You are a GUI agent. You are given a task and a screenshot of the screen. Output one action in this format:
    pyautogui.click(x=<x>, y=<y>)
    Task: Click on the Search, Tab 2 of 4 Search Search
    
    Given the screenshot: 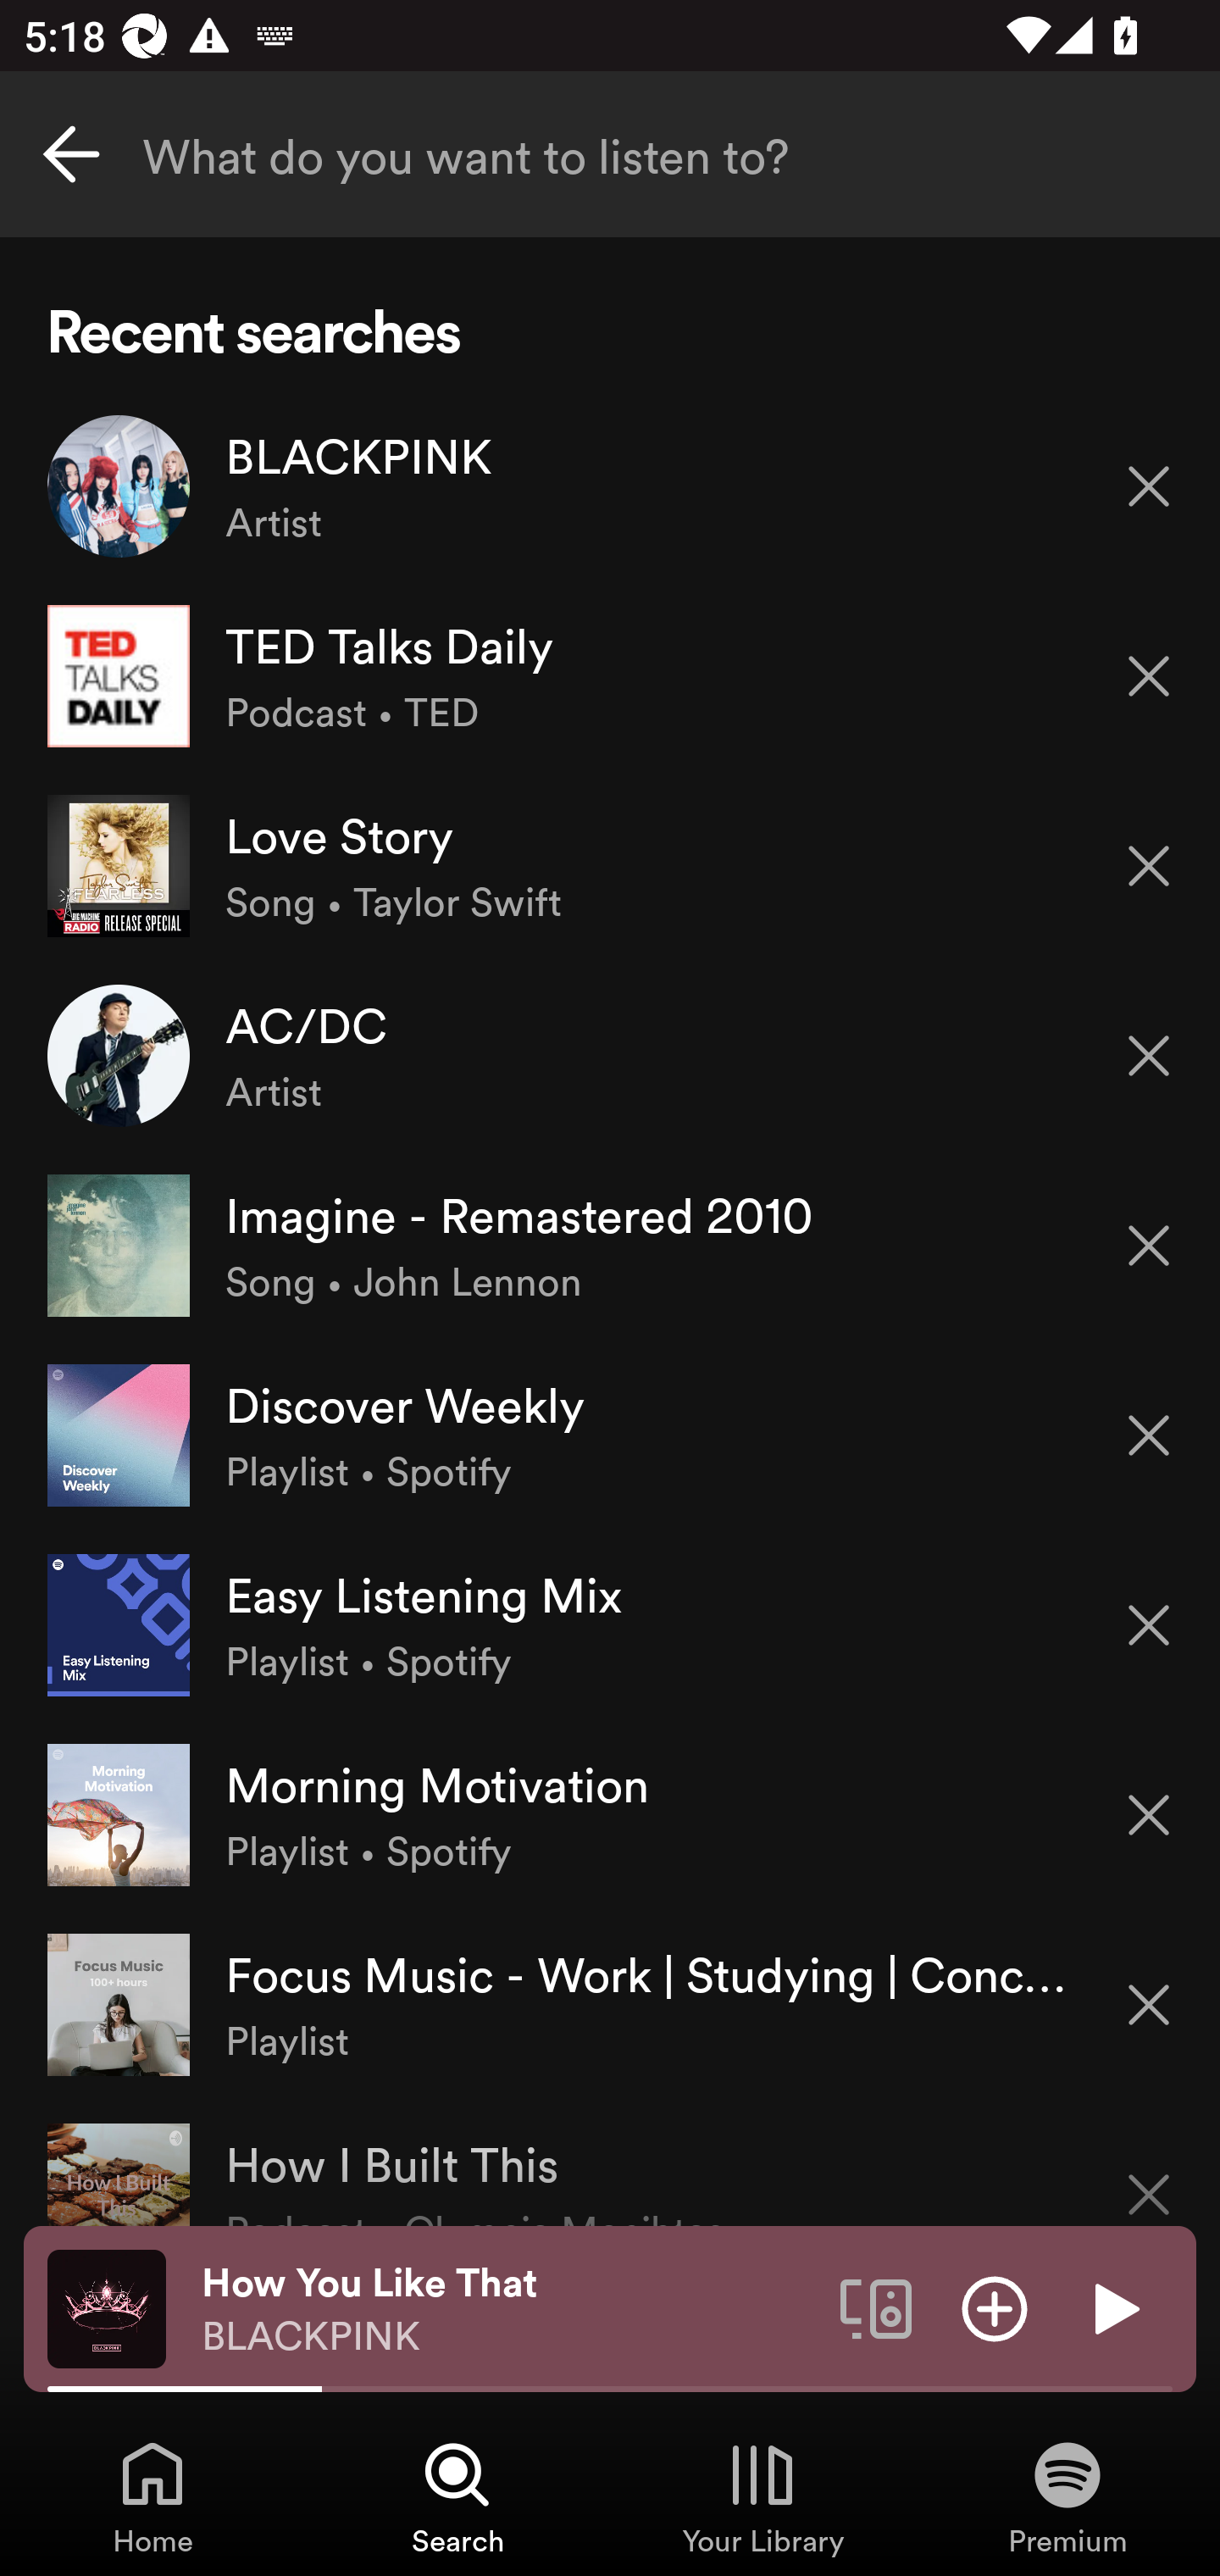 What is the action you would take?
    pyautogui.click(x=457, y=2496)
    